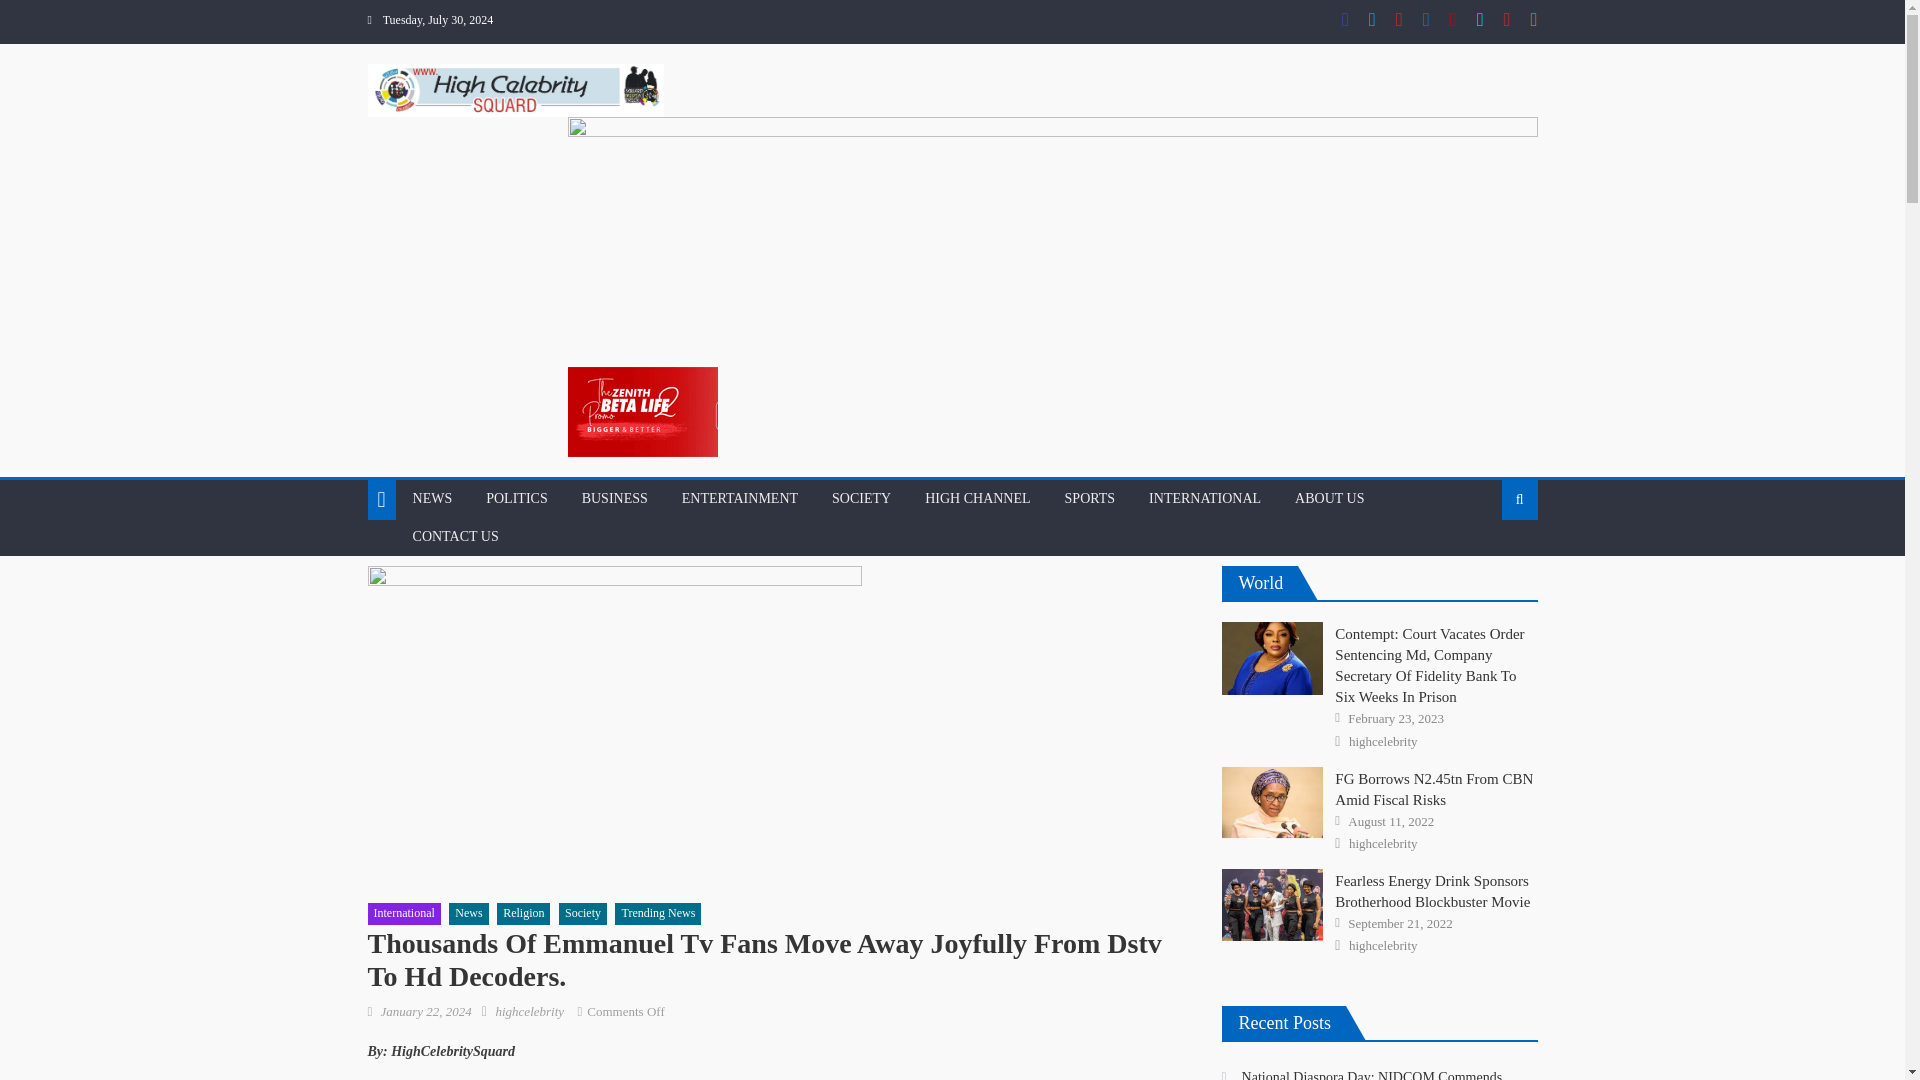  I want to click on ENTERTAINMENT, so click(739, 498).